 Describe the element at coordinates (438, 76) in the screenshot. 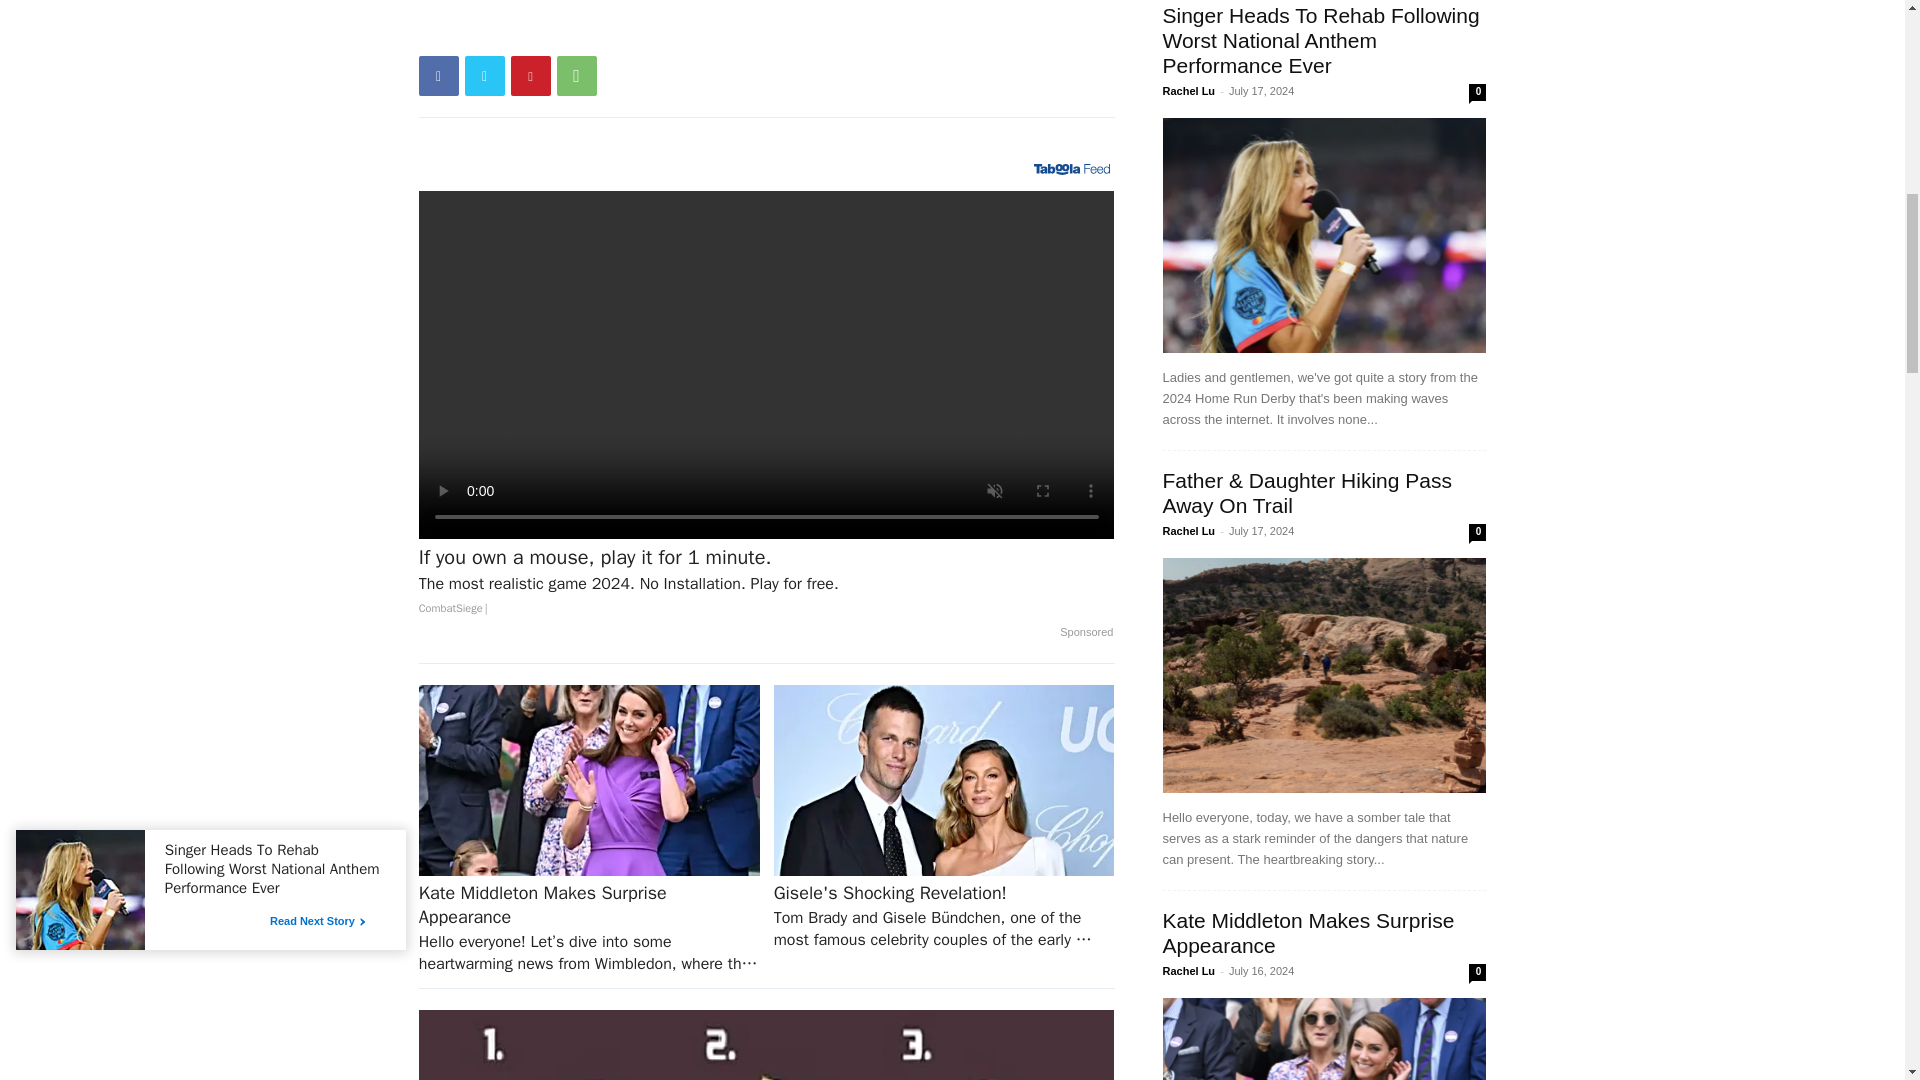

I see `Facebook` at that location.